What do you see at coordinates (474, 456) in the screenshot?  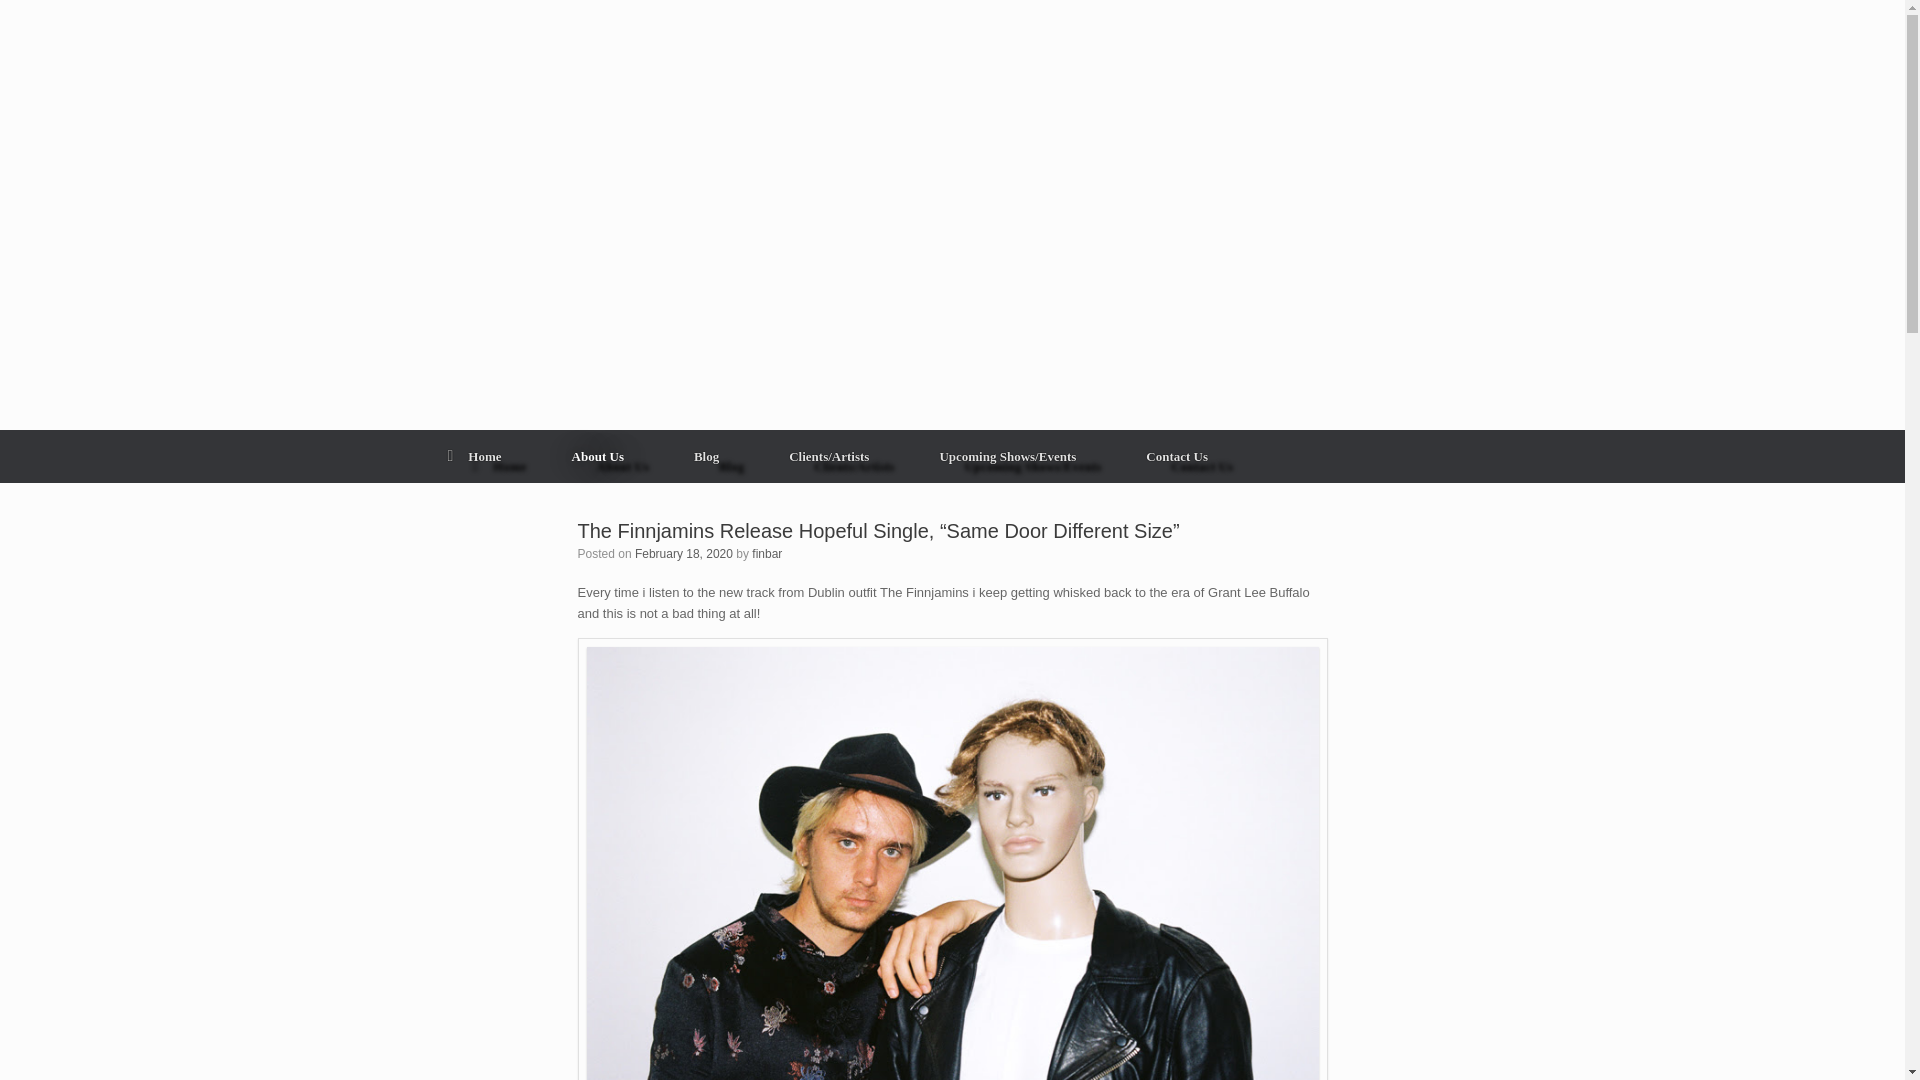 I see `Home` at bounding box center [474, 456].